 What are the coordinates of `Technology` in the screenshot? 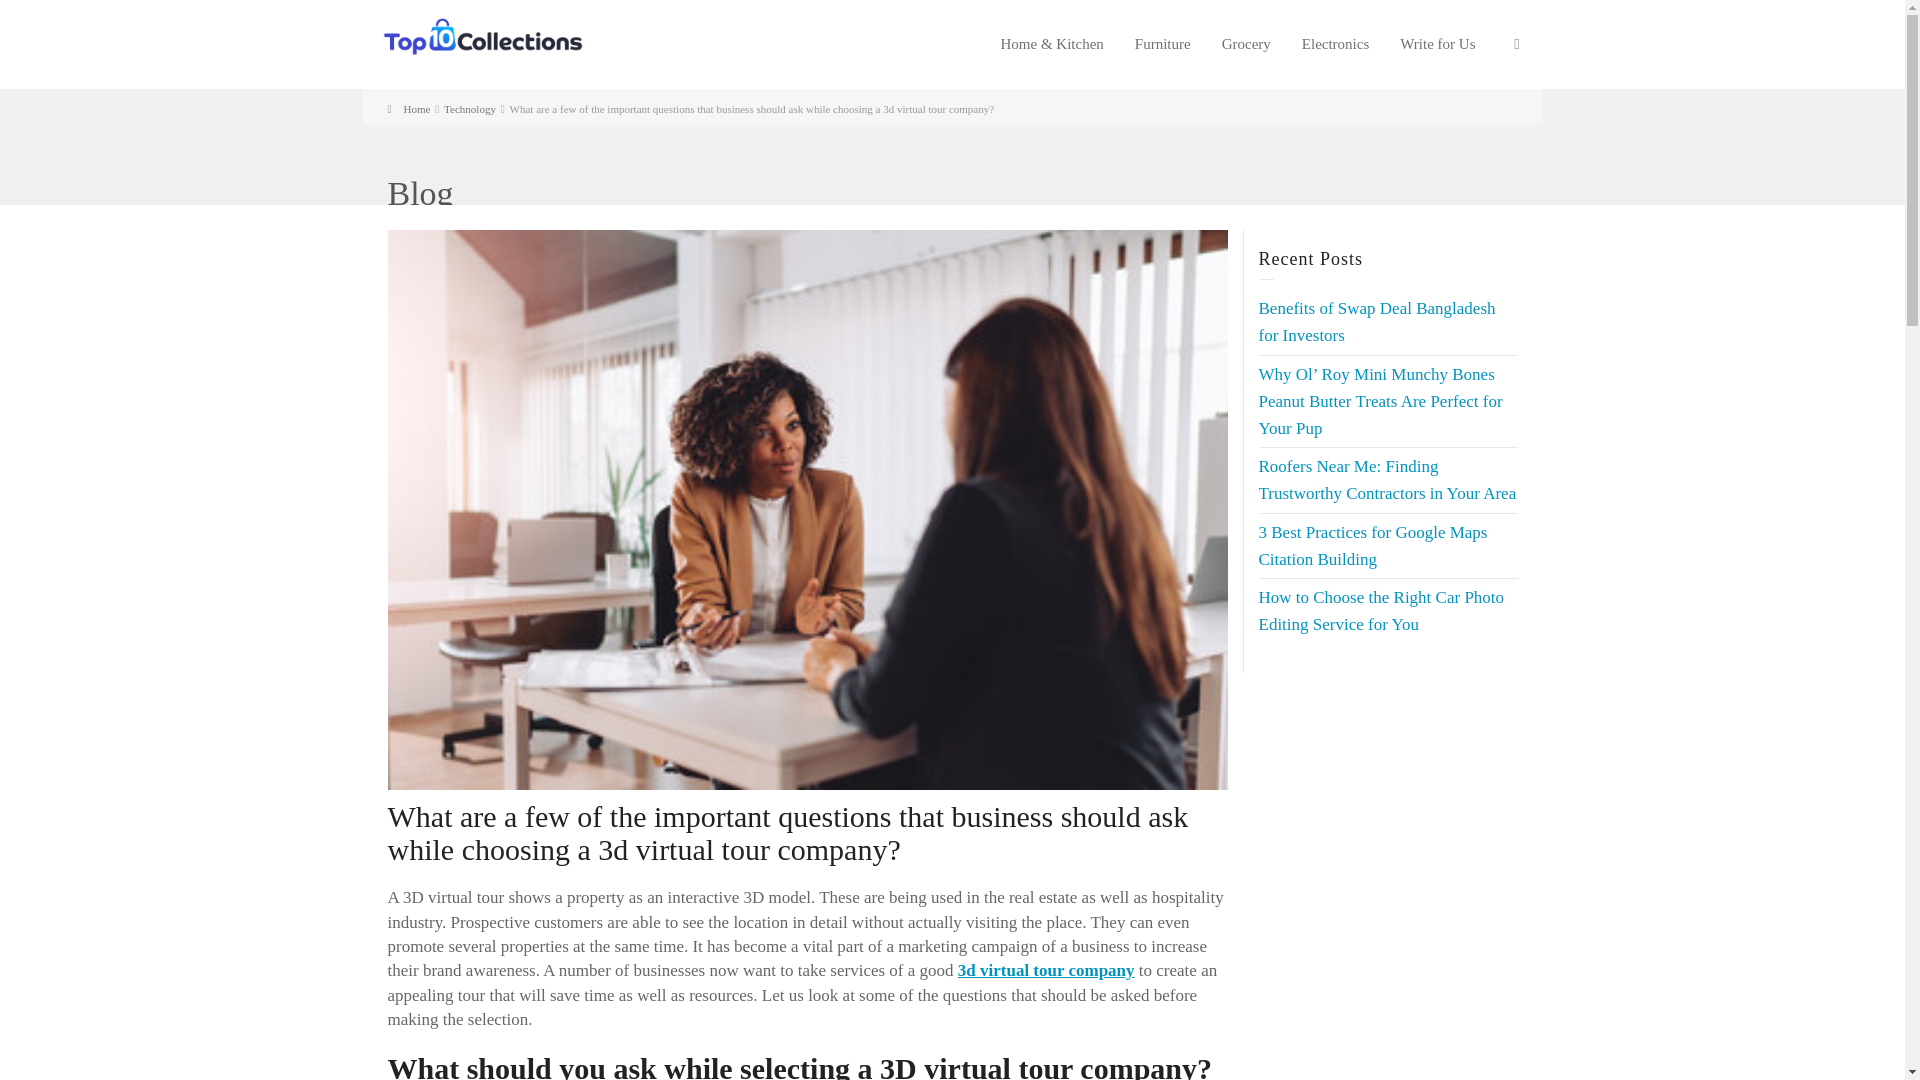 It's located at (469, 108).